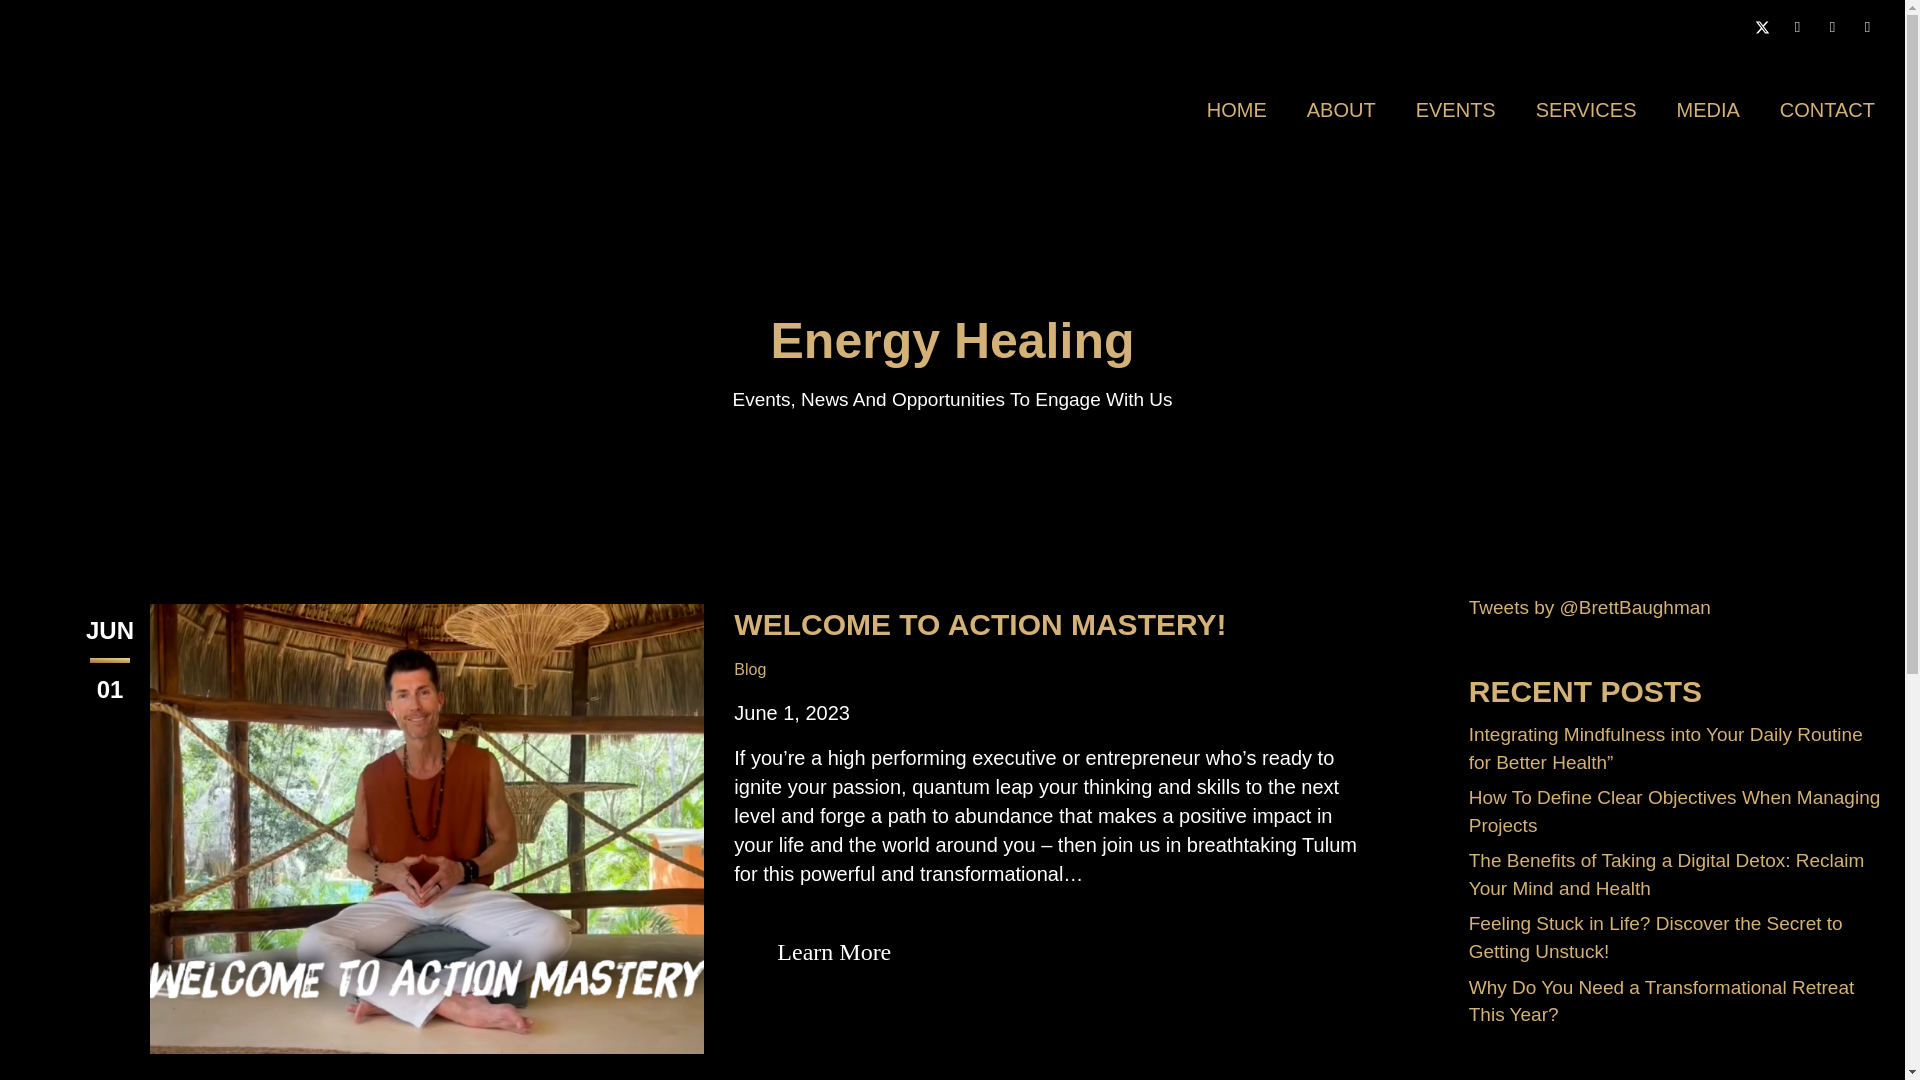  I want to click on SERVICES, so click(1586, 110).